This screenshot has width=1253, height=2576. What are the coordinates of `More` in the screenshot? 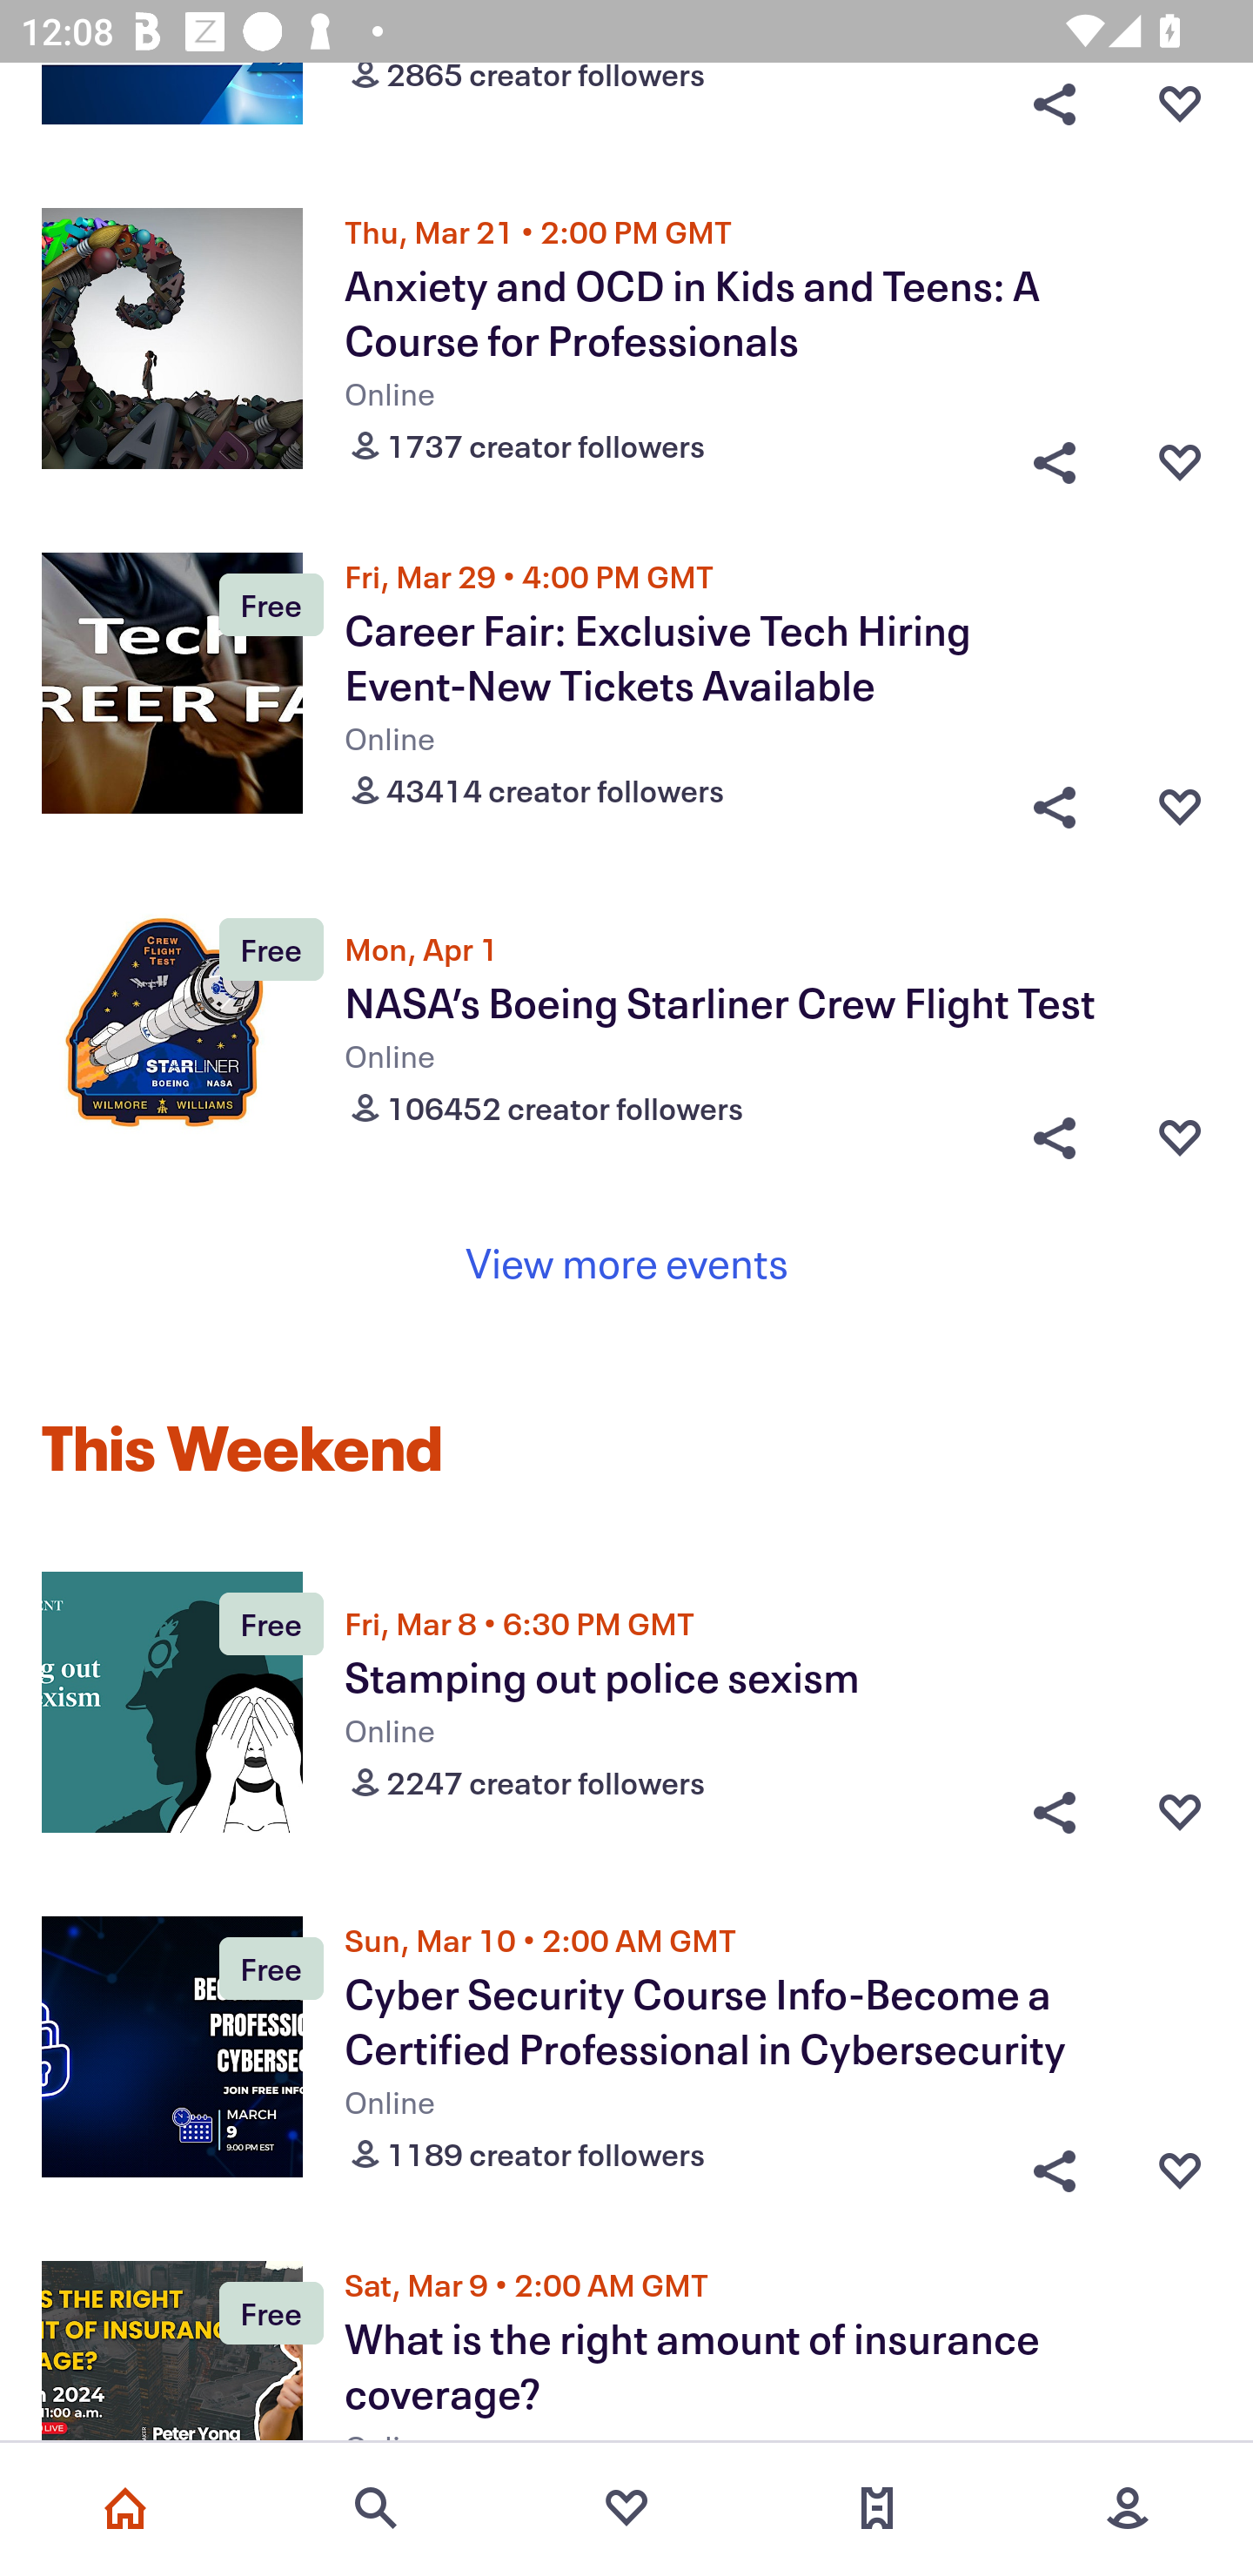 It's located at (1128, 2508).